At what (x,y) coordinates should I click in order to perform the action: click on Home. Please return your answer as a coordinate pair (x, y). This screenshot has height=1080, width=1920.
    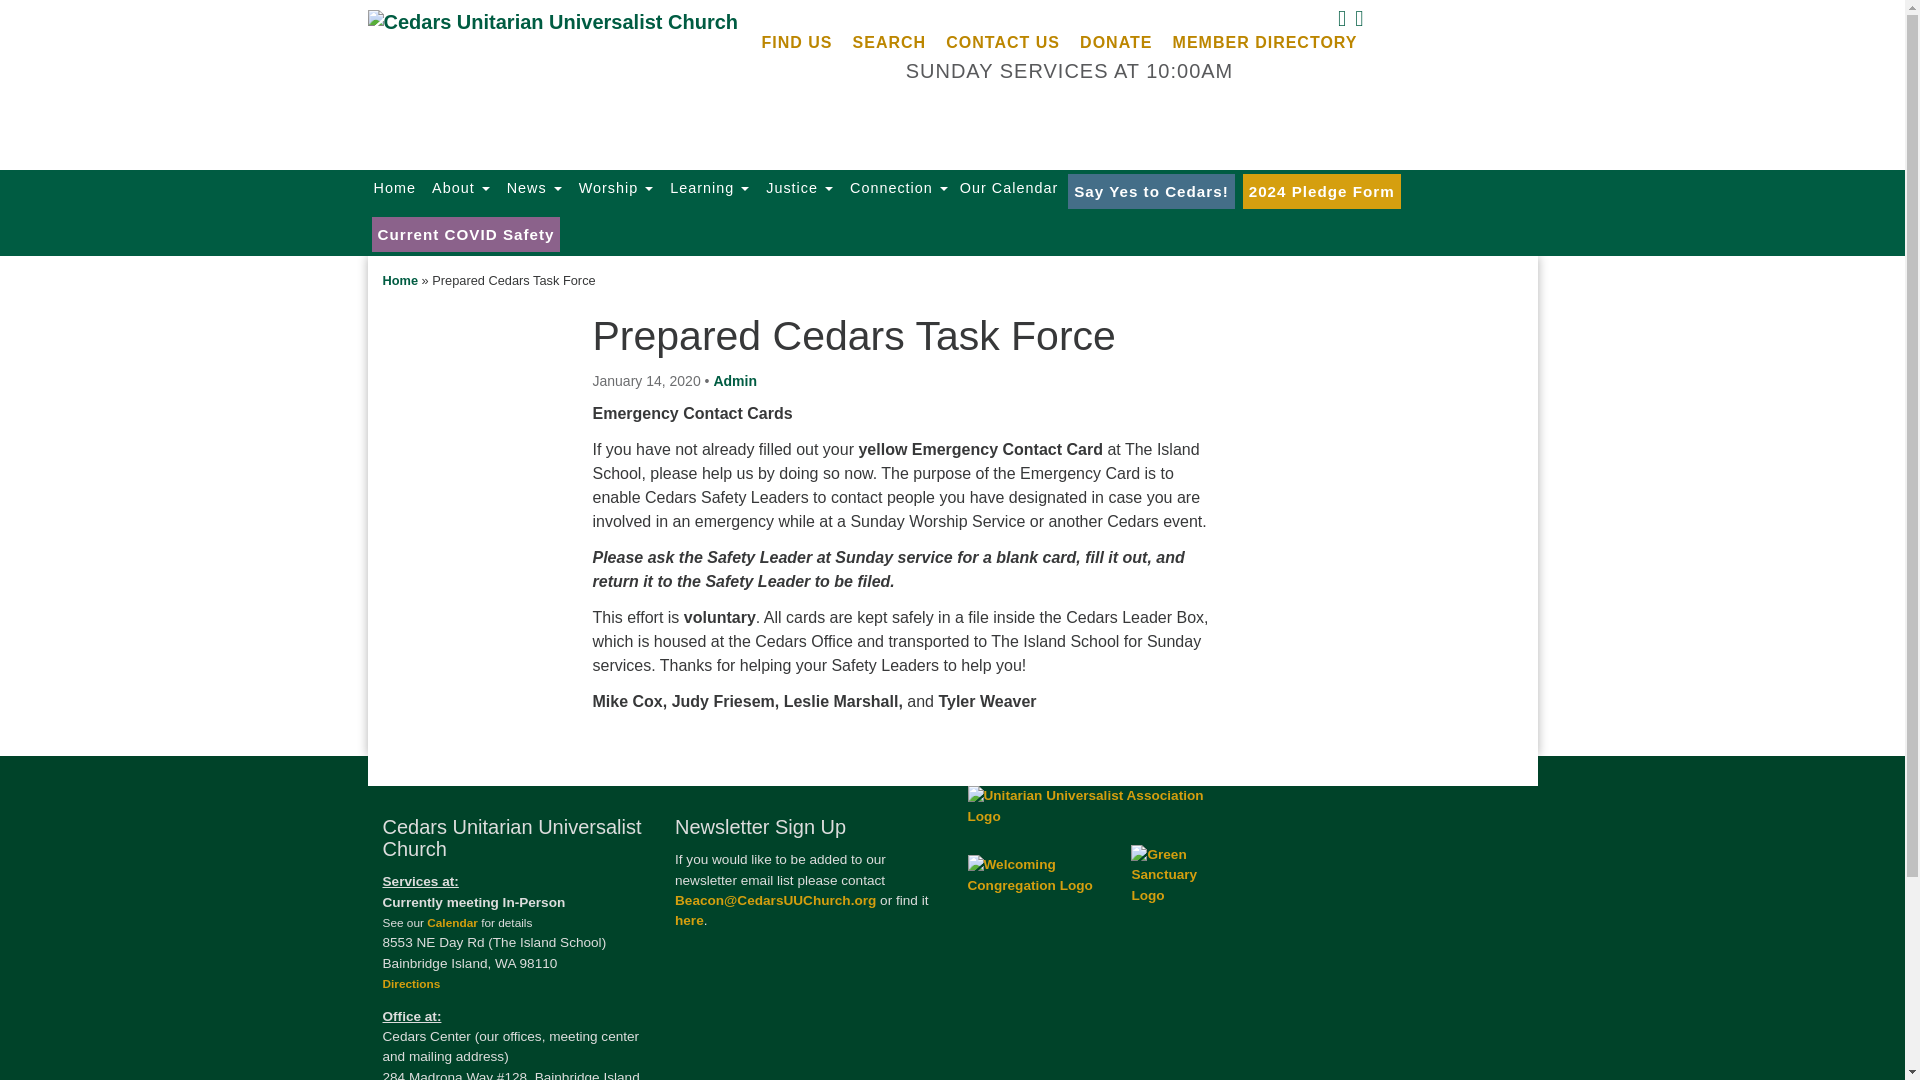
    Looking at the image, I should click on (395, 187).